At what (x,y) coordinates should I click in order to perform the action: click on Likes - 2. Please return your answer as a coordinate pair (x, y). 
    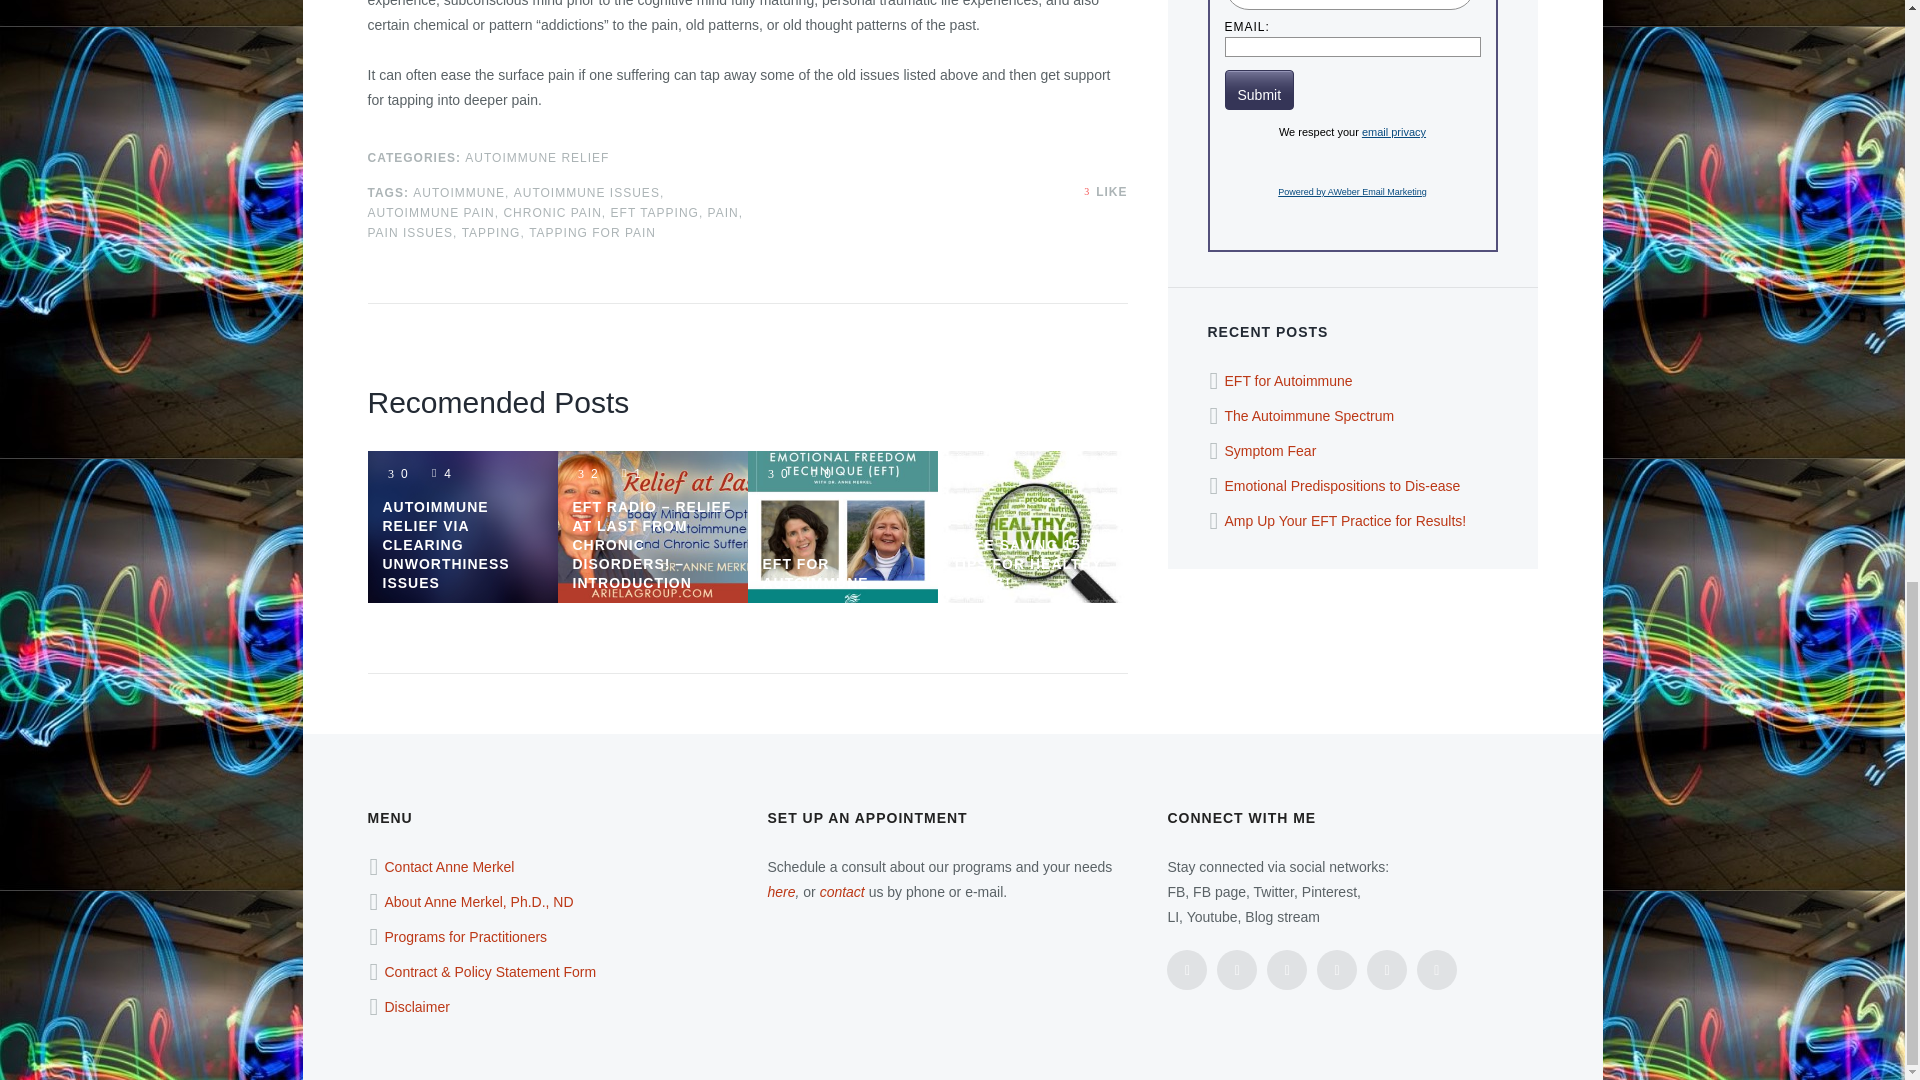
    Looking at the image, I should click on (584, 473).